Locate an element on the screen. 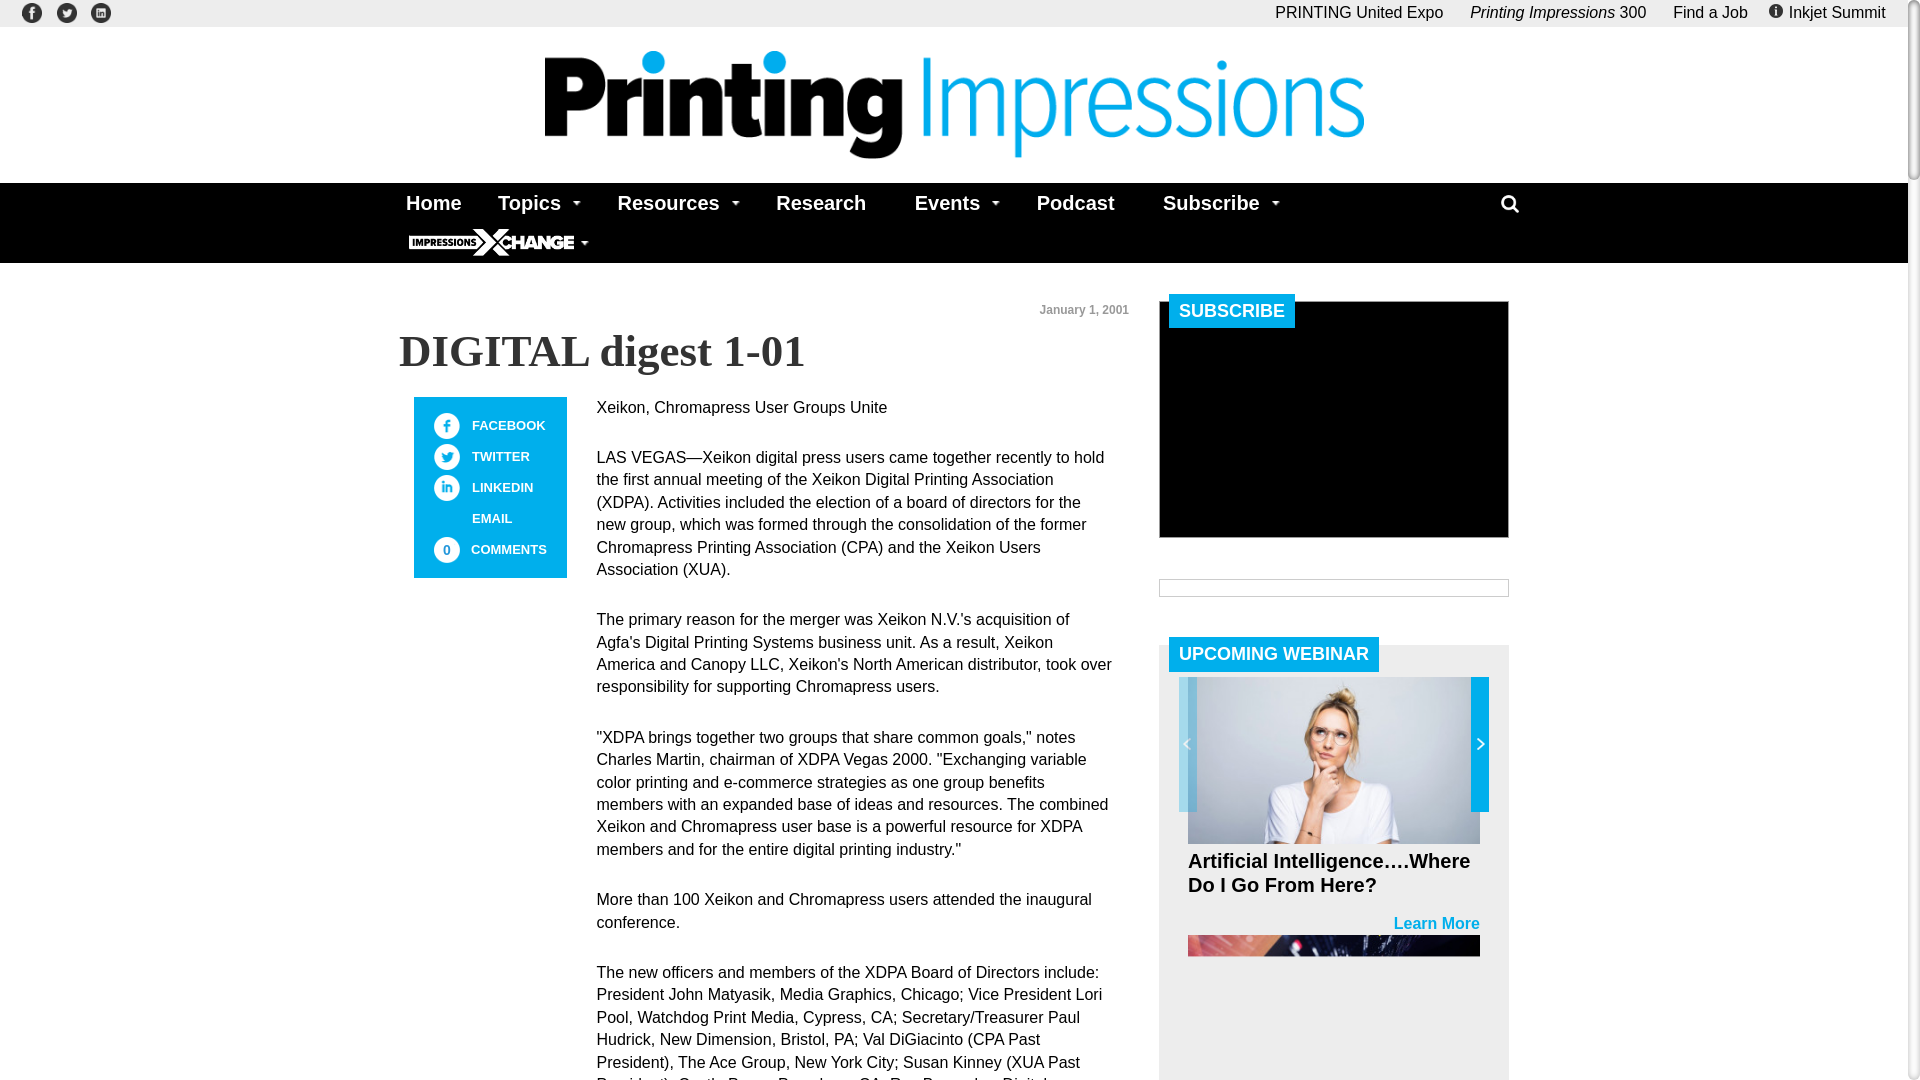 Image resolution: width=1920 pixels, height=1080 pixels. Email Link is located at coordinates (446, 519).